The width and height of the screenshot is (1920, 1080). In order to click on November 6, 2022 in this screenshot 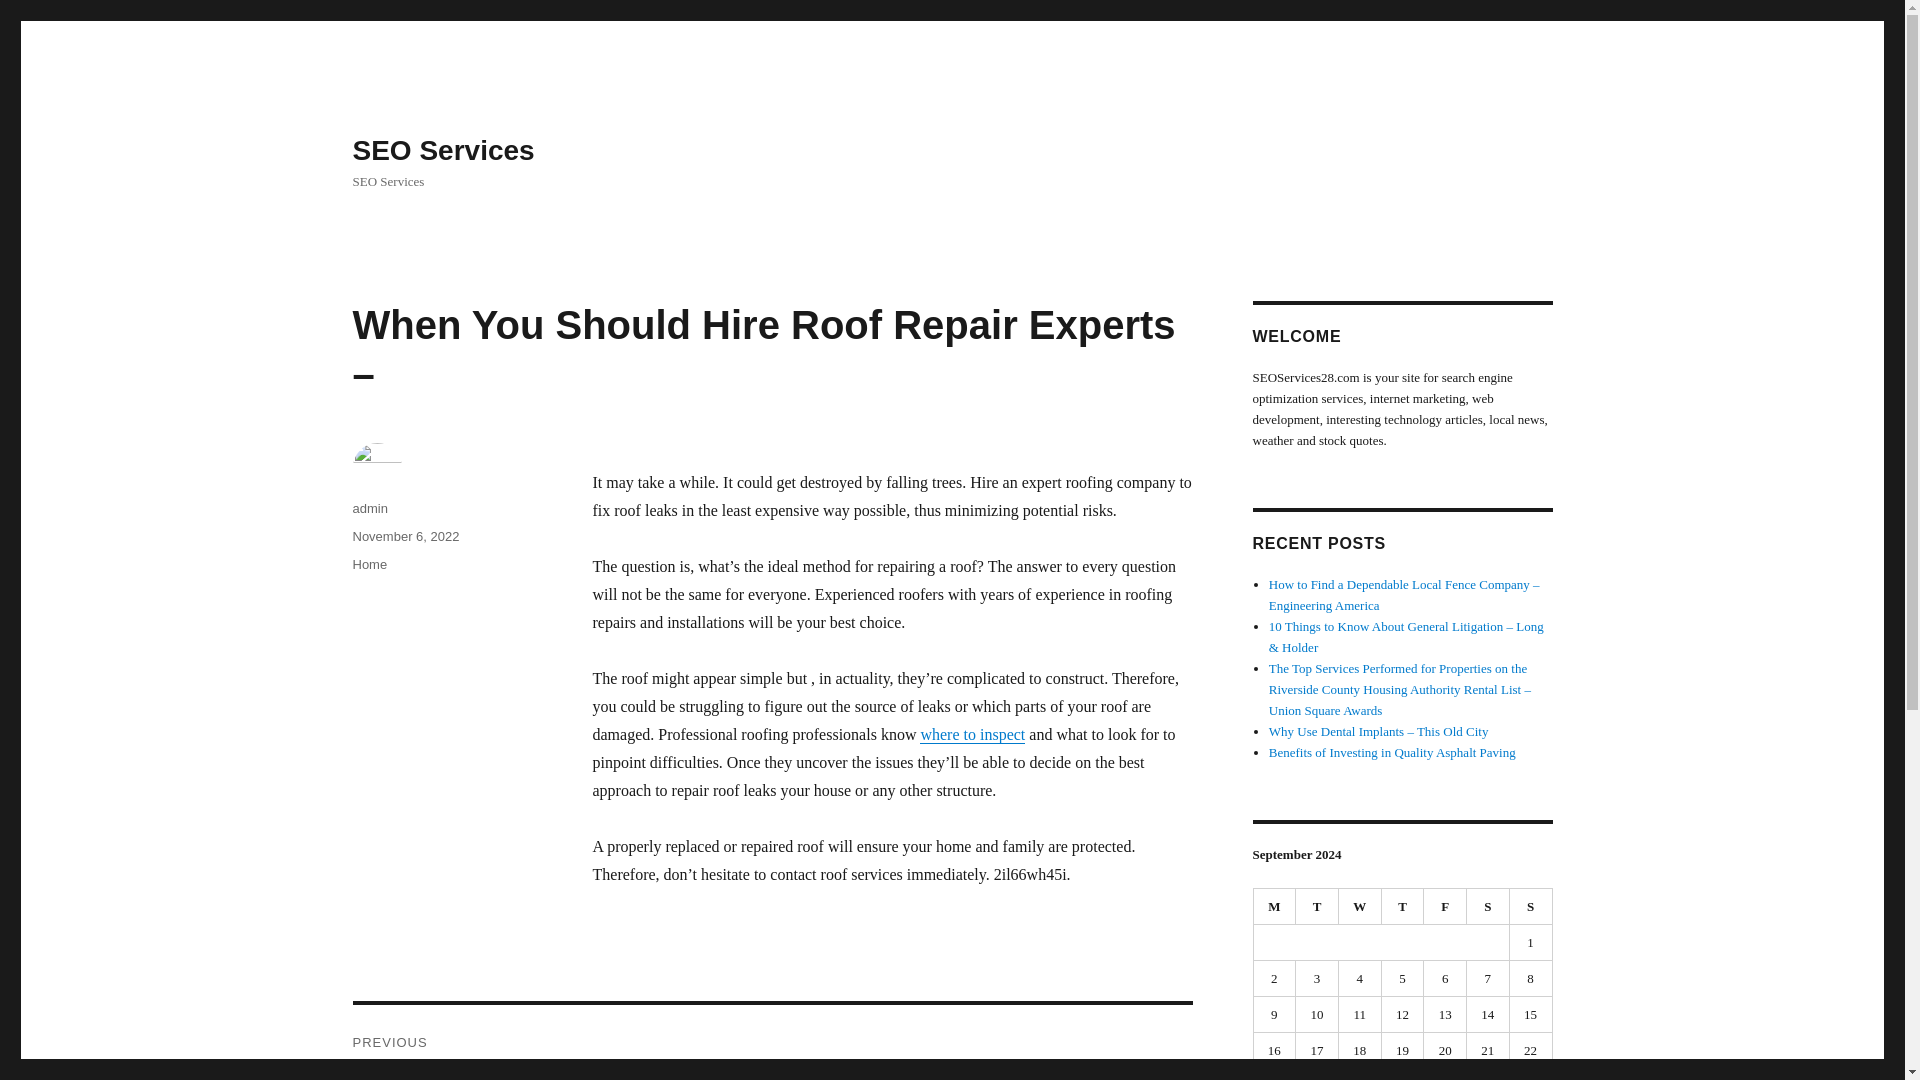, I will do `click(404, 536)`.